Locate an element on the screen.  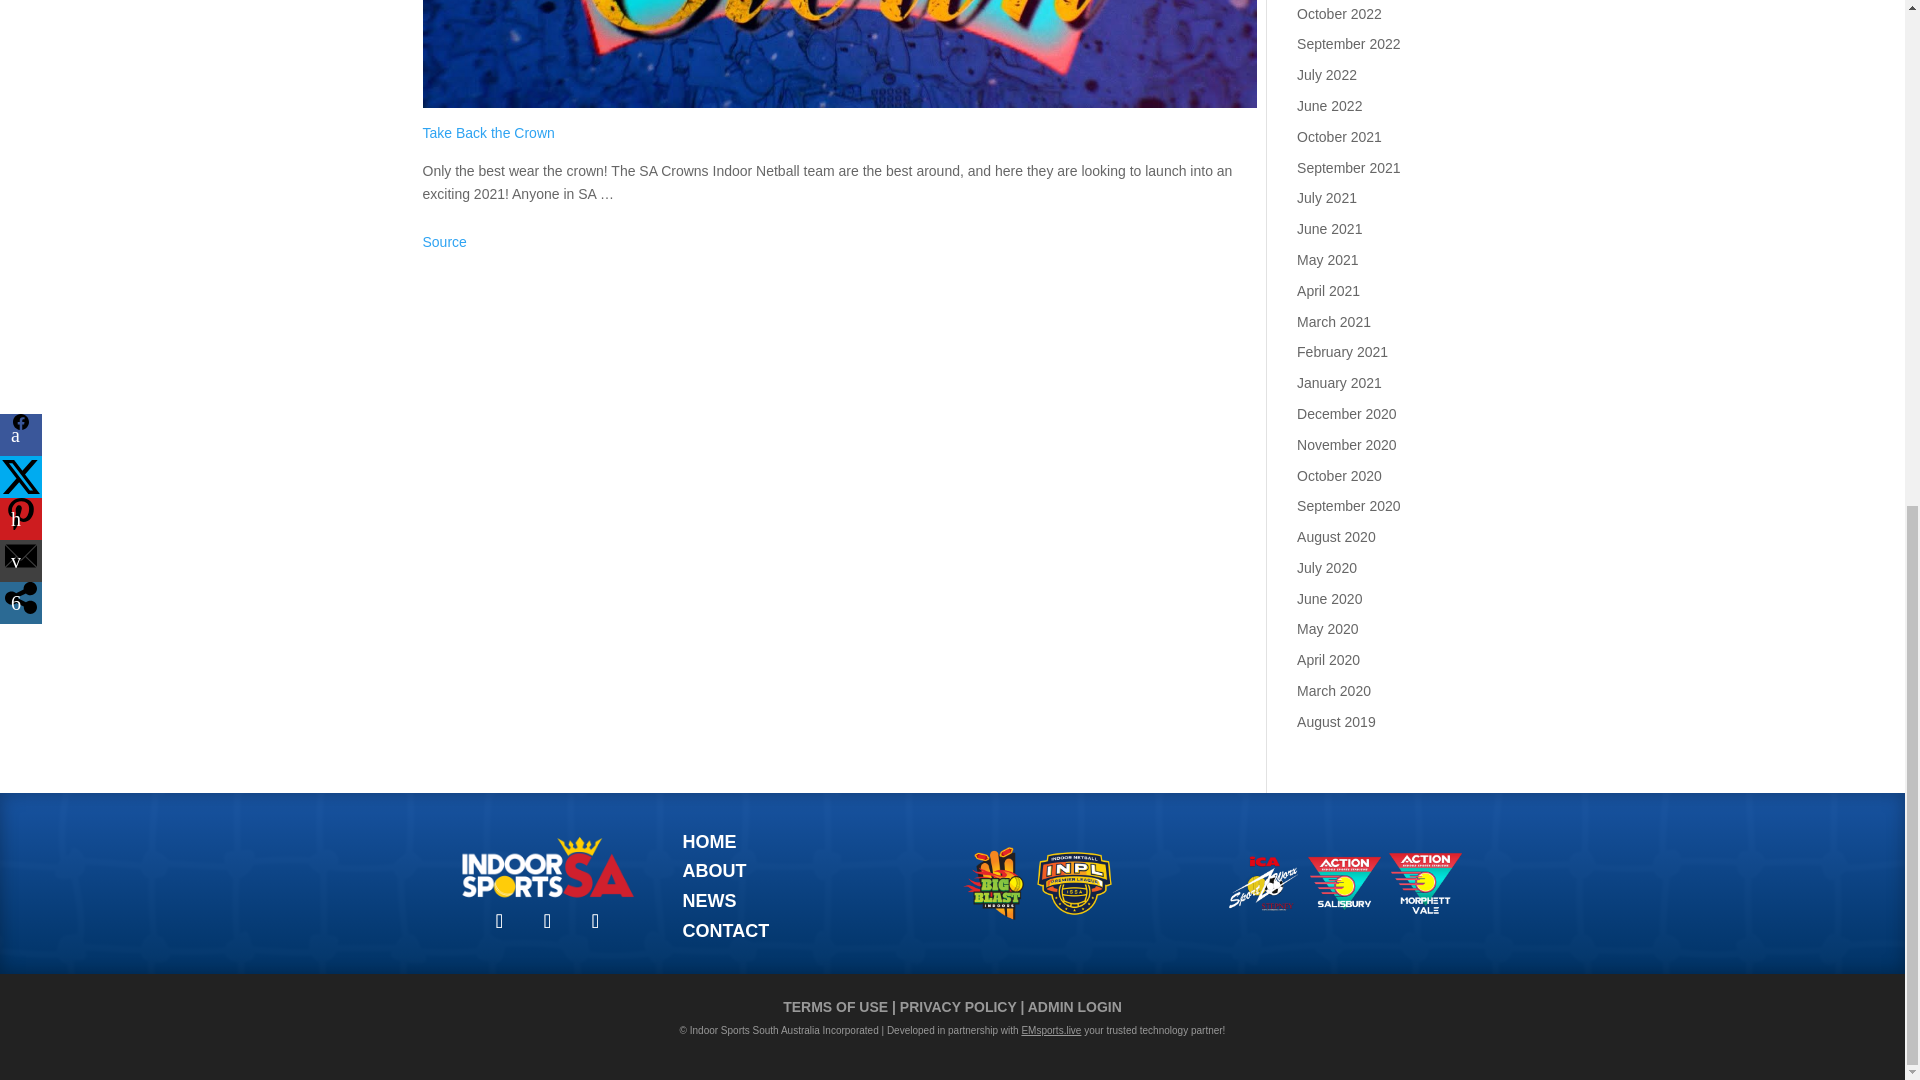
Take Back the Crown is located at coordinates (840, 53).